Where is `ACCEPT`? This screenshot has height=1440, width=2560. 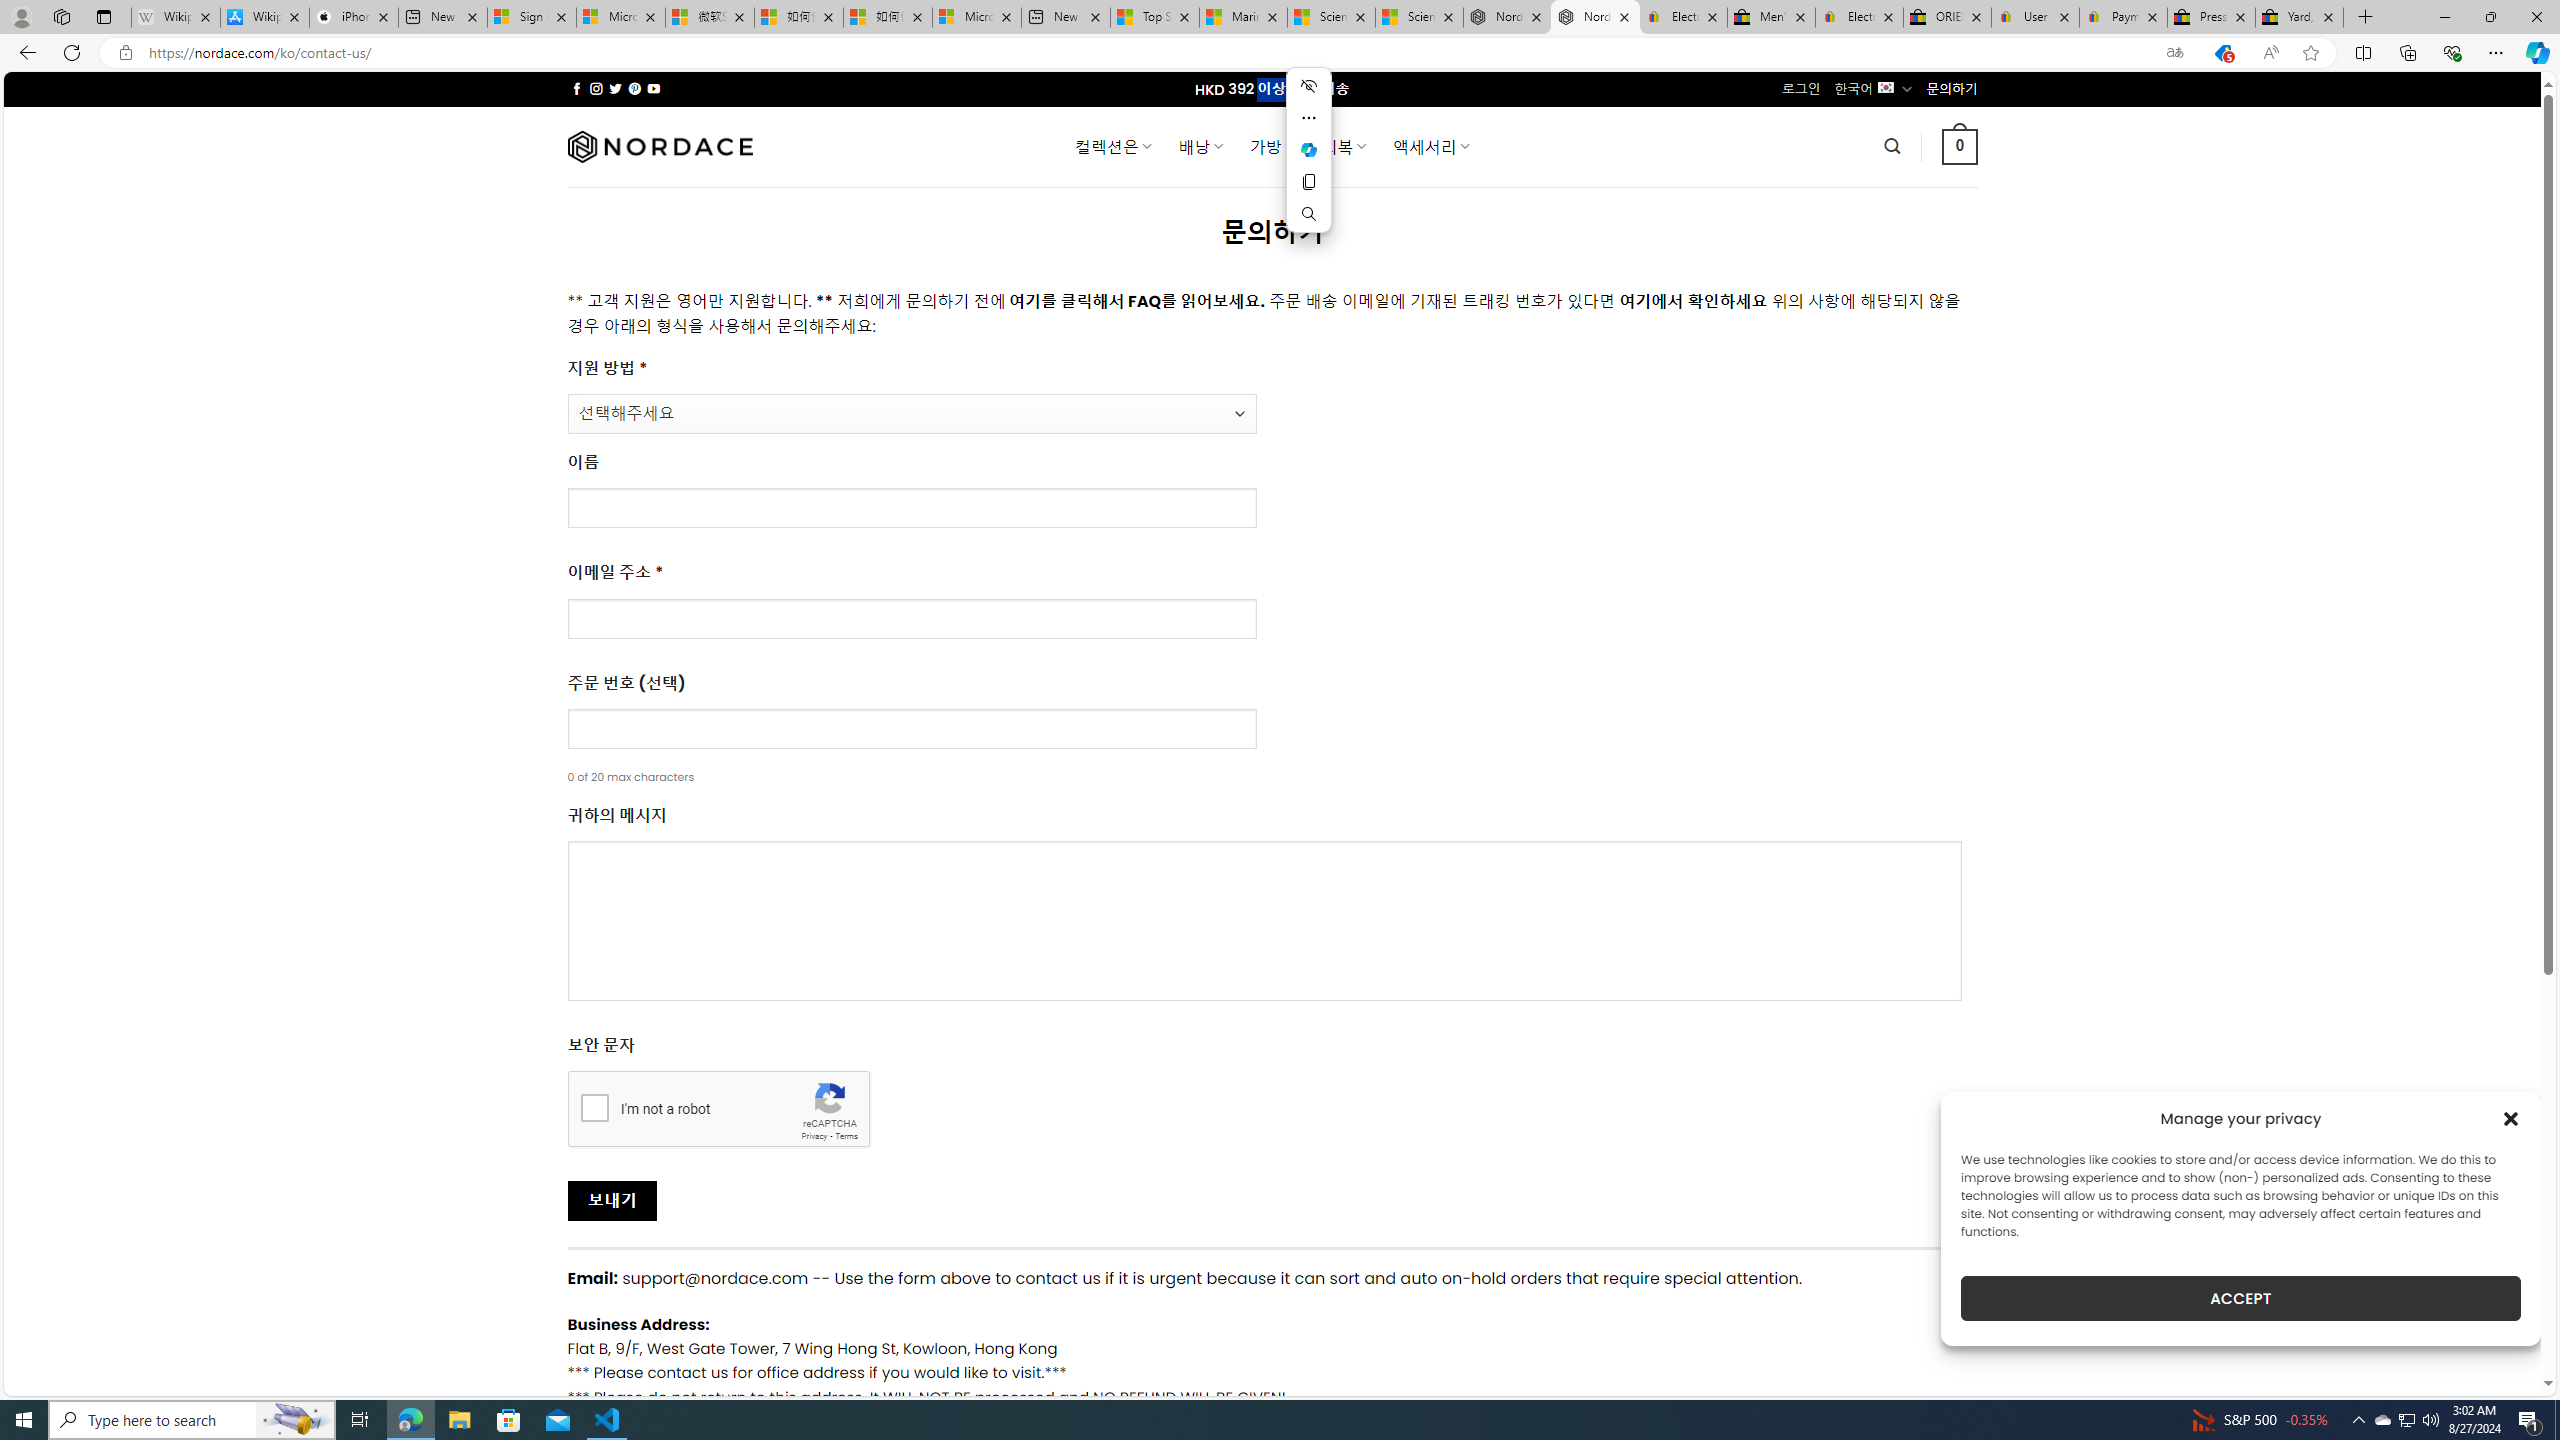 ACCEPT is located at coordinates (2240, 1298).